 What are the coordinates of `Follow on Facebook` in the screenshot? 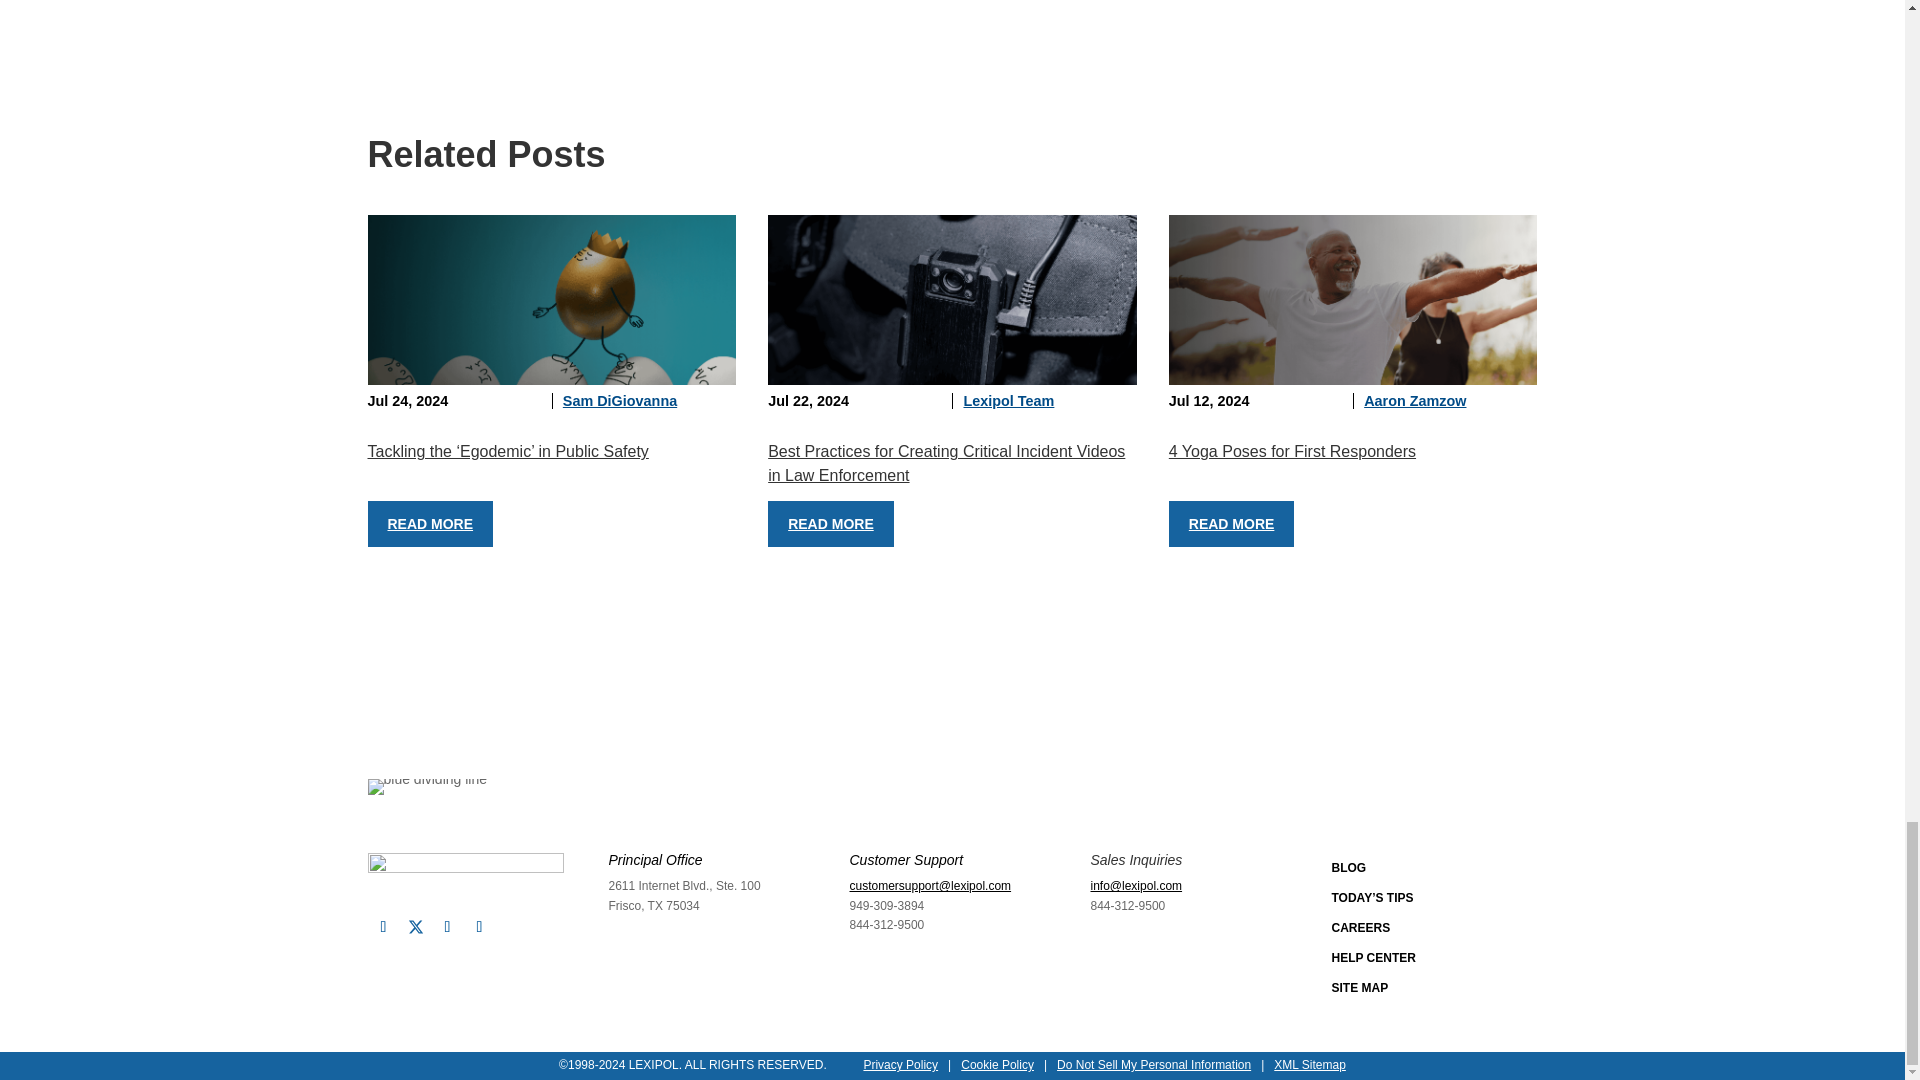 It's located at (384, 926).